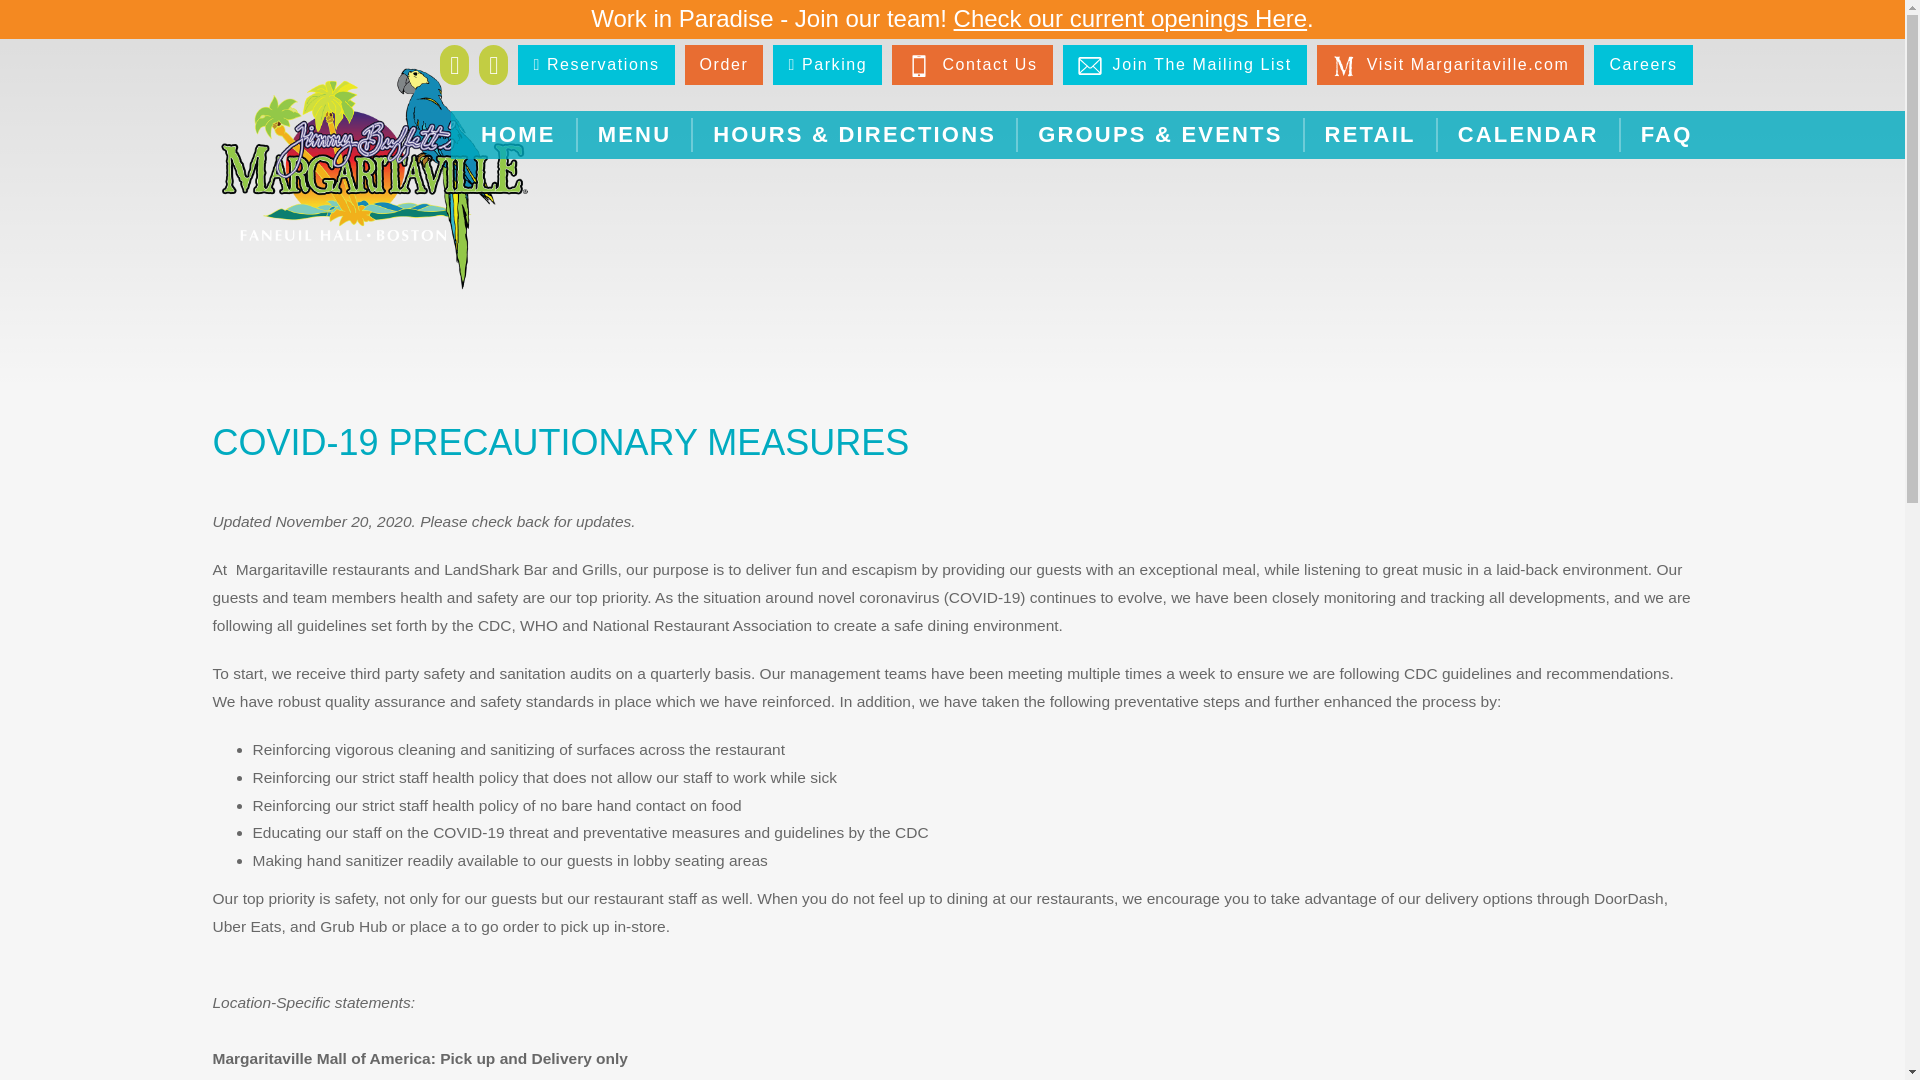 The height and width of the screenshot is (1080, 1920). What do you see at coordinates (1451, 65) in the screenshot?
I see `Visit Margaritaville.com` at bounding box center [1451, 65].